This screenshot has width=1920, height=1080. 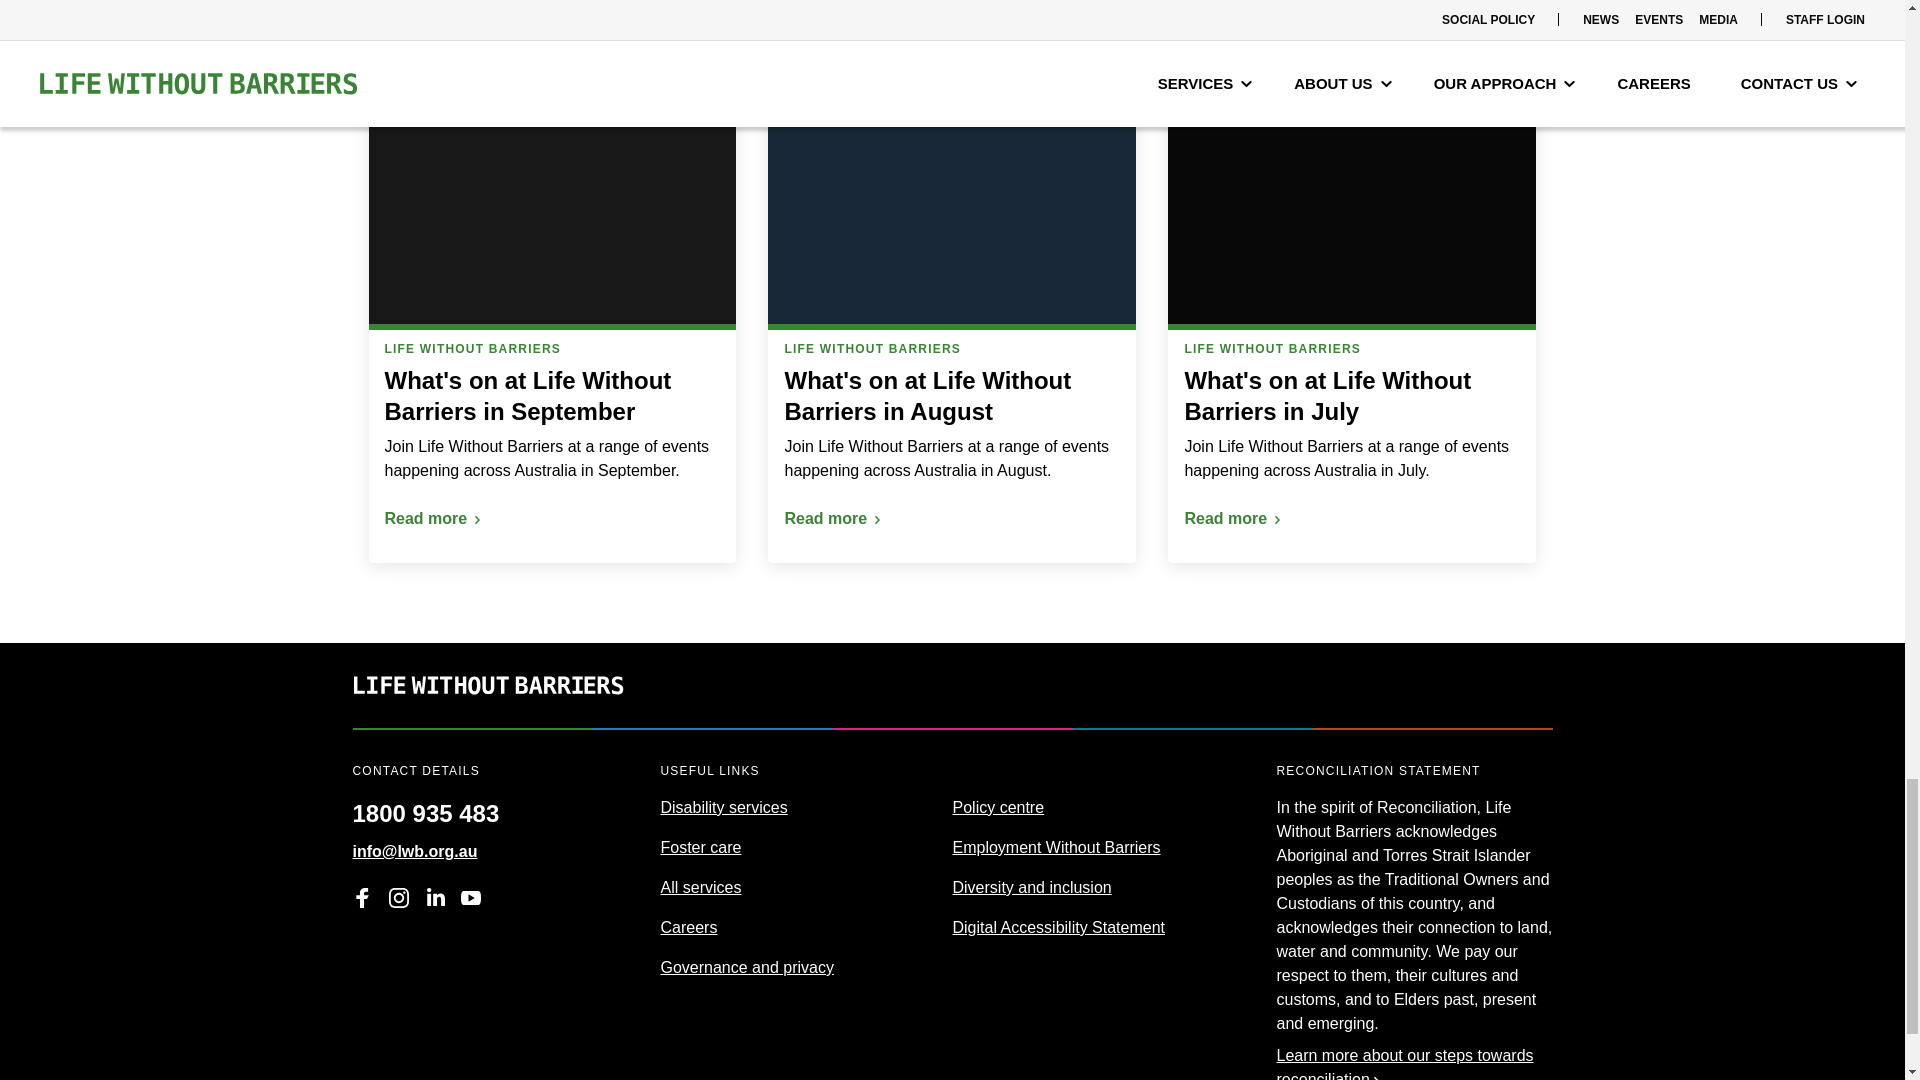 What do you see at coordinates (486, 715) in the screenshot?
I see `Life Without Barriers home page` at bounding box center [486, 715].